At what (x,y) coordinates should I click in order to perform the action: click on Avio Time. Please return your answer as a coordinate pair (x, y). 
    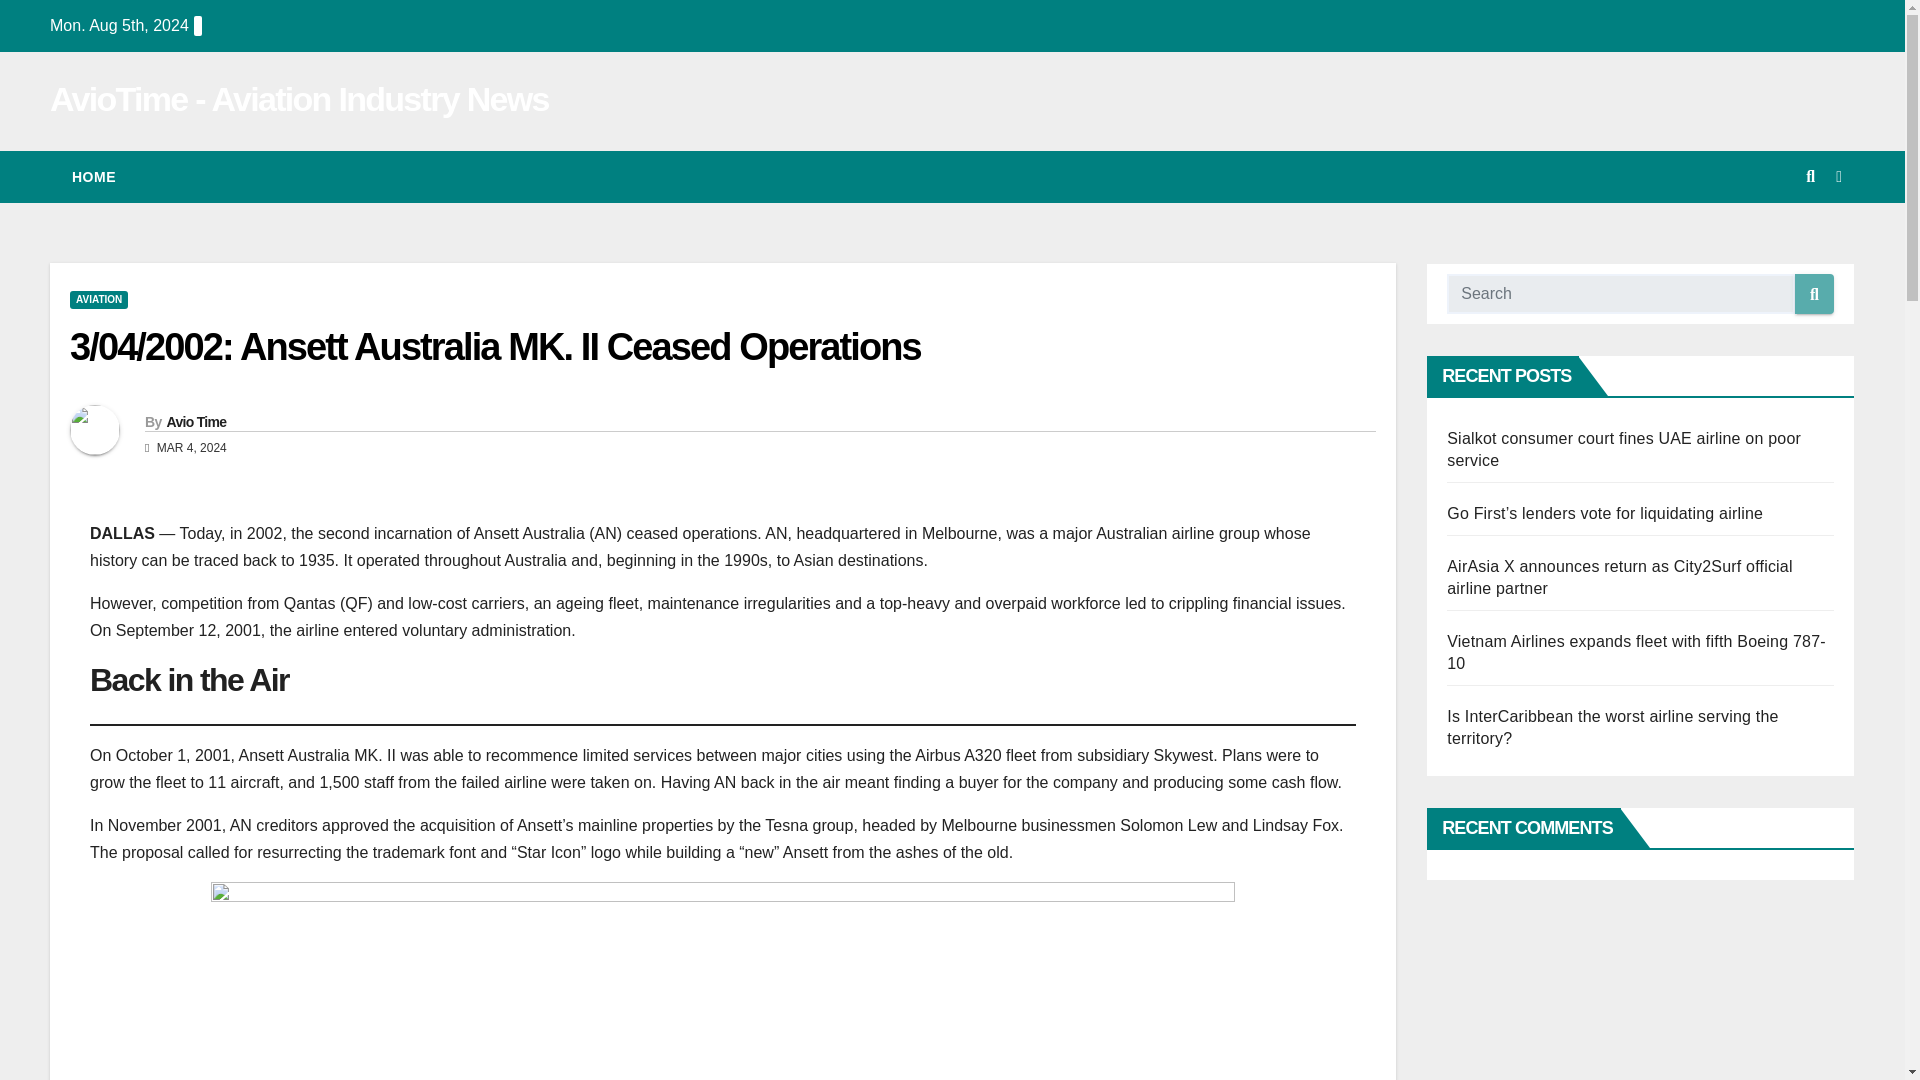
    Looking at the image, I should click on (196, 421).